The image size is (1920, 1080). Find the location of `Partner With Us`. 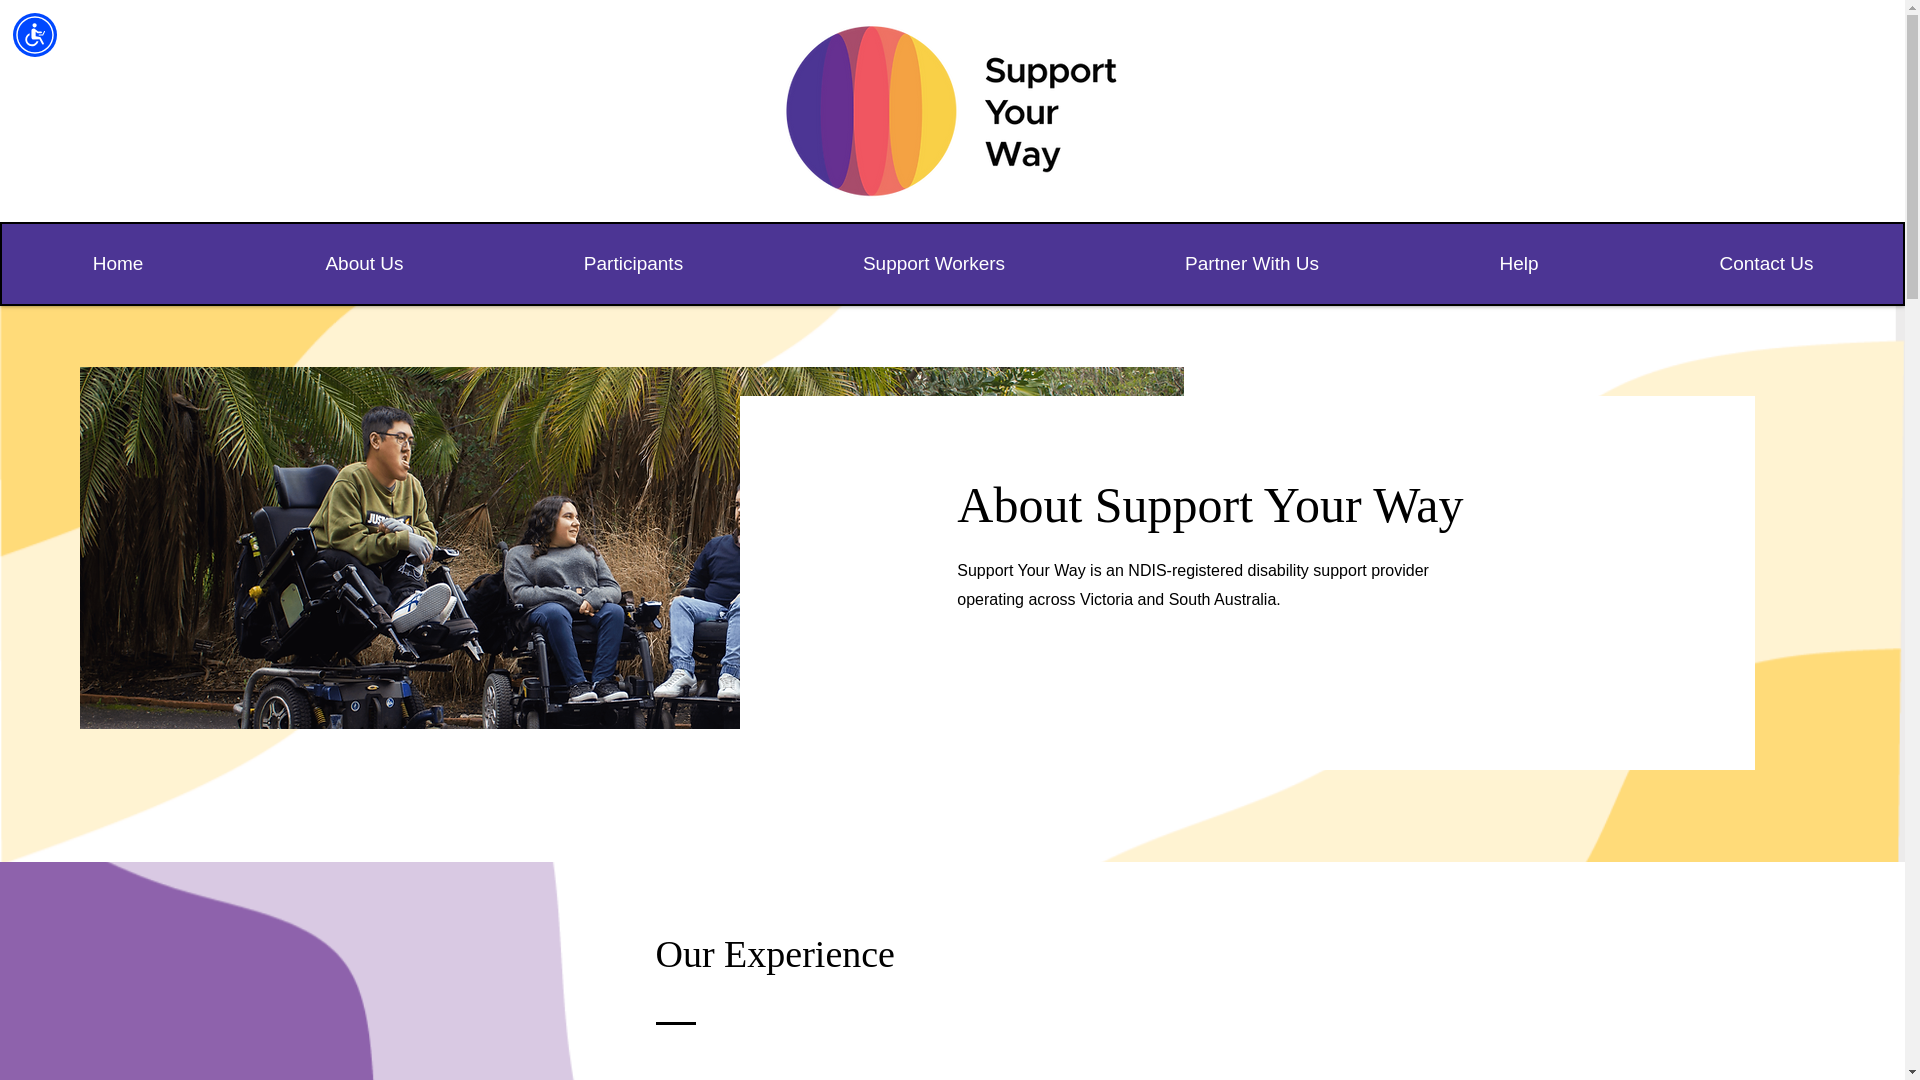

Partner With Us is located at coordinates (1250, 263).